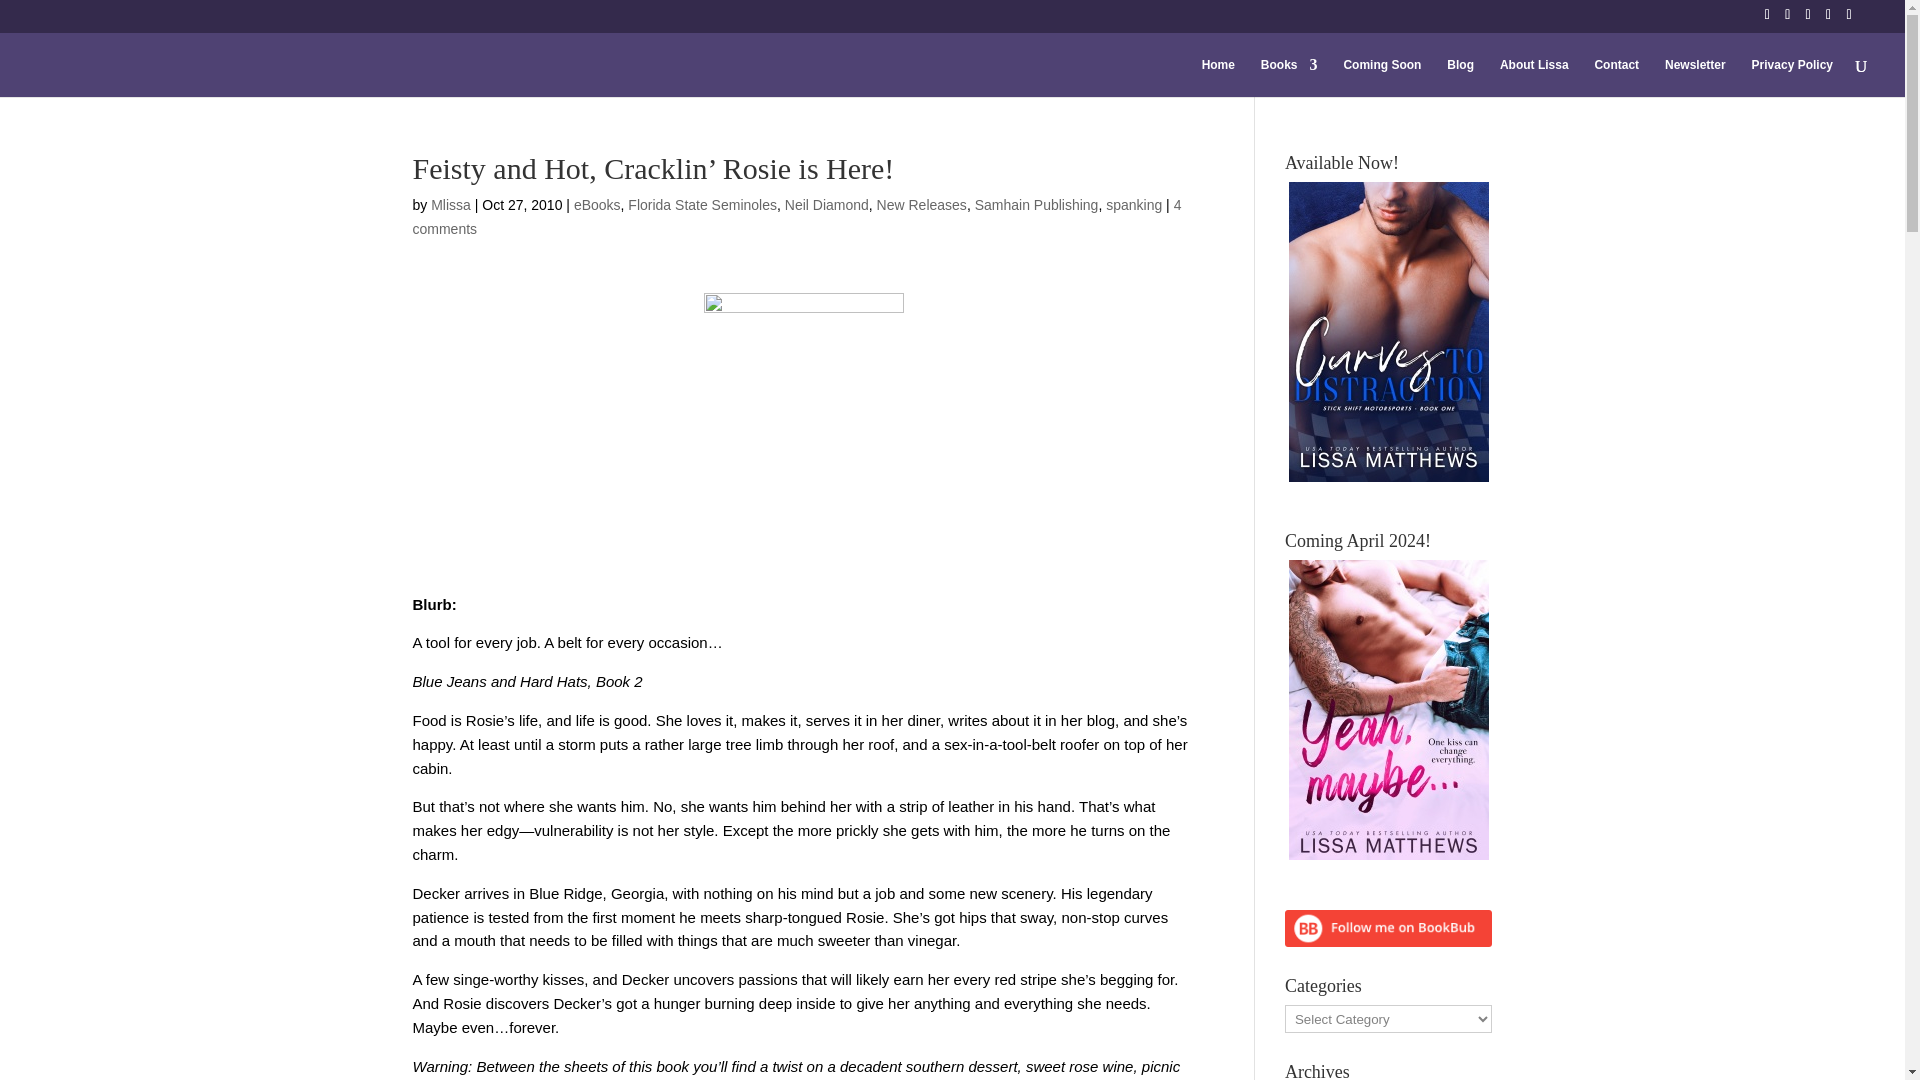 The height and width of the screenshot is (1080, 1920). Describe the element at coordinates (827, 204) in the screenshot. I see `Neil Diamond` at that location.